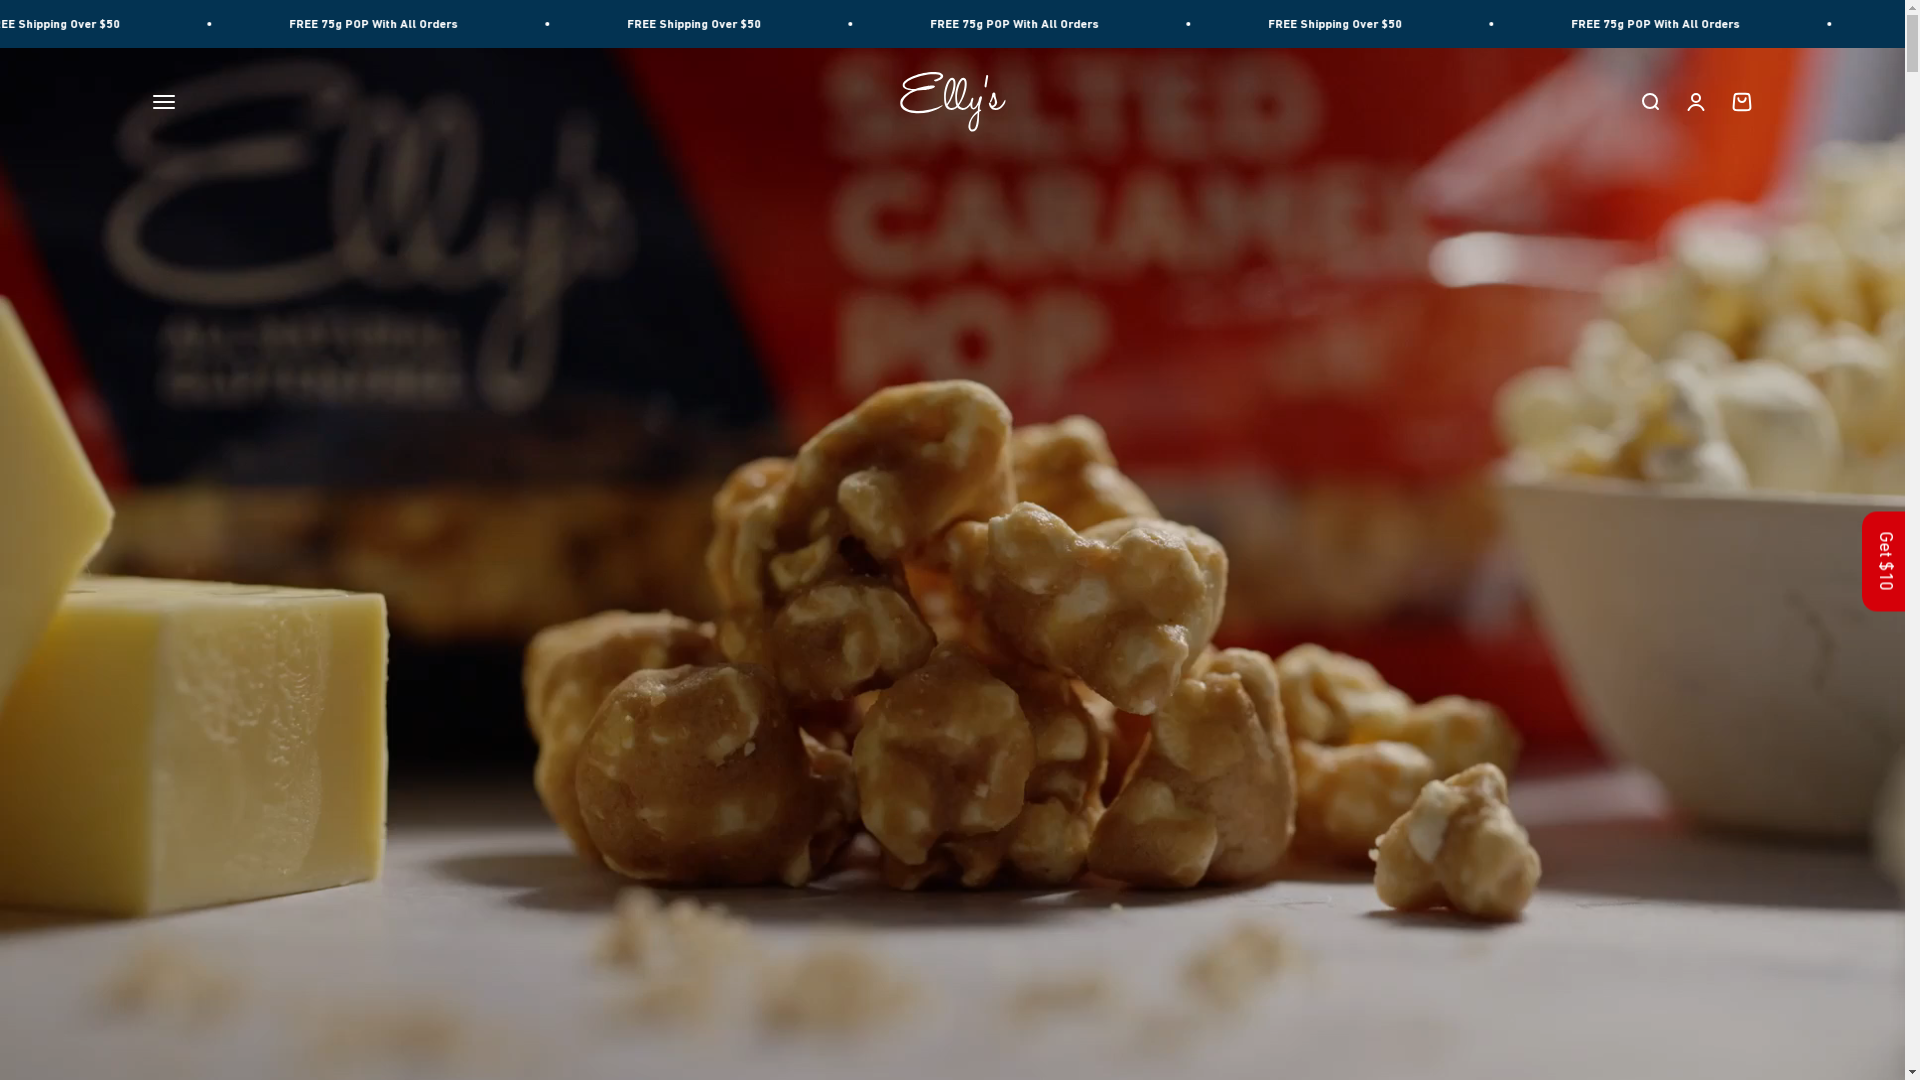 The image size is (1920, 1080). Describe the element at coordinates (1741, 102) in the screenshot. I see `Open cart
0` at that location.